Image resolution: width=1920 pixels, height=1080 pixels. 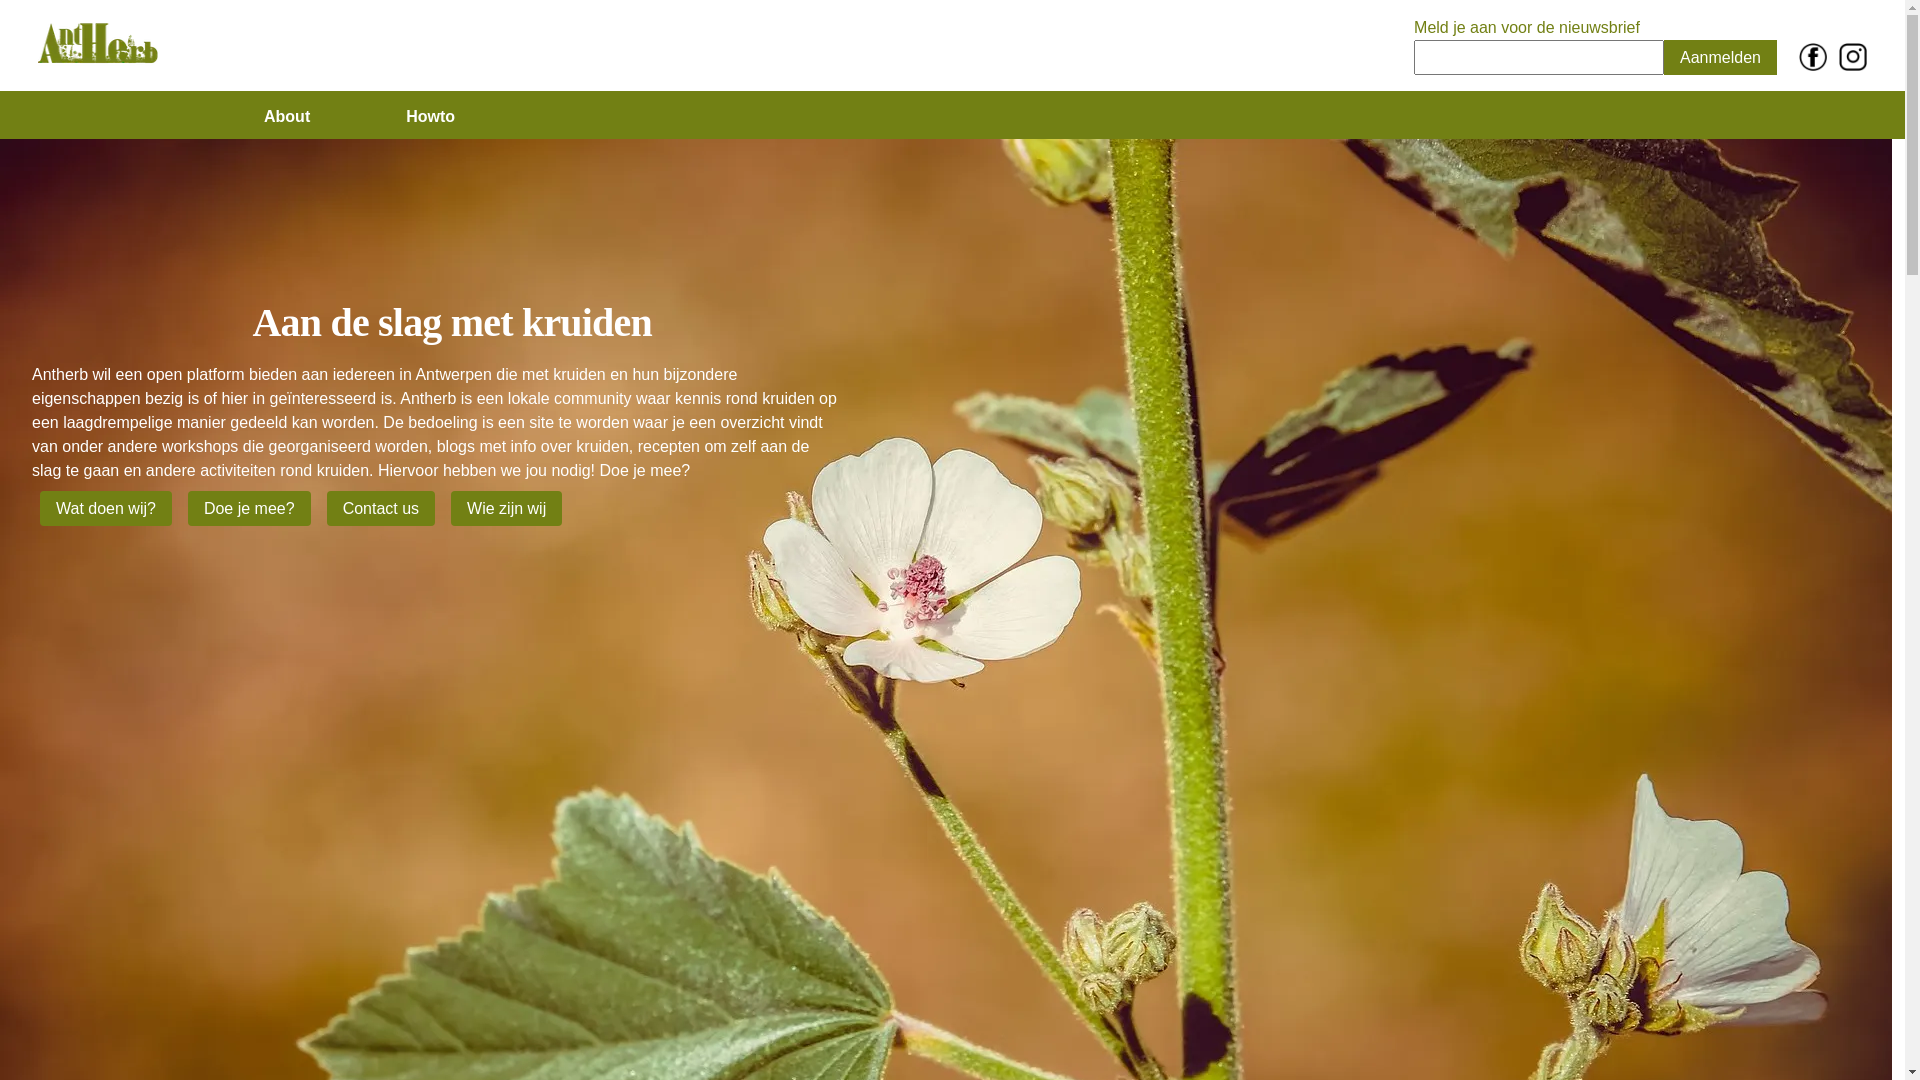 I want to click on Aanmelden, so click(x=1720, y=58).